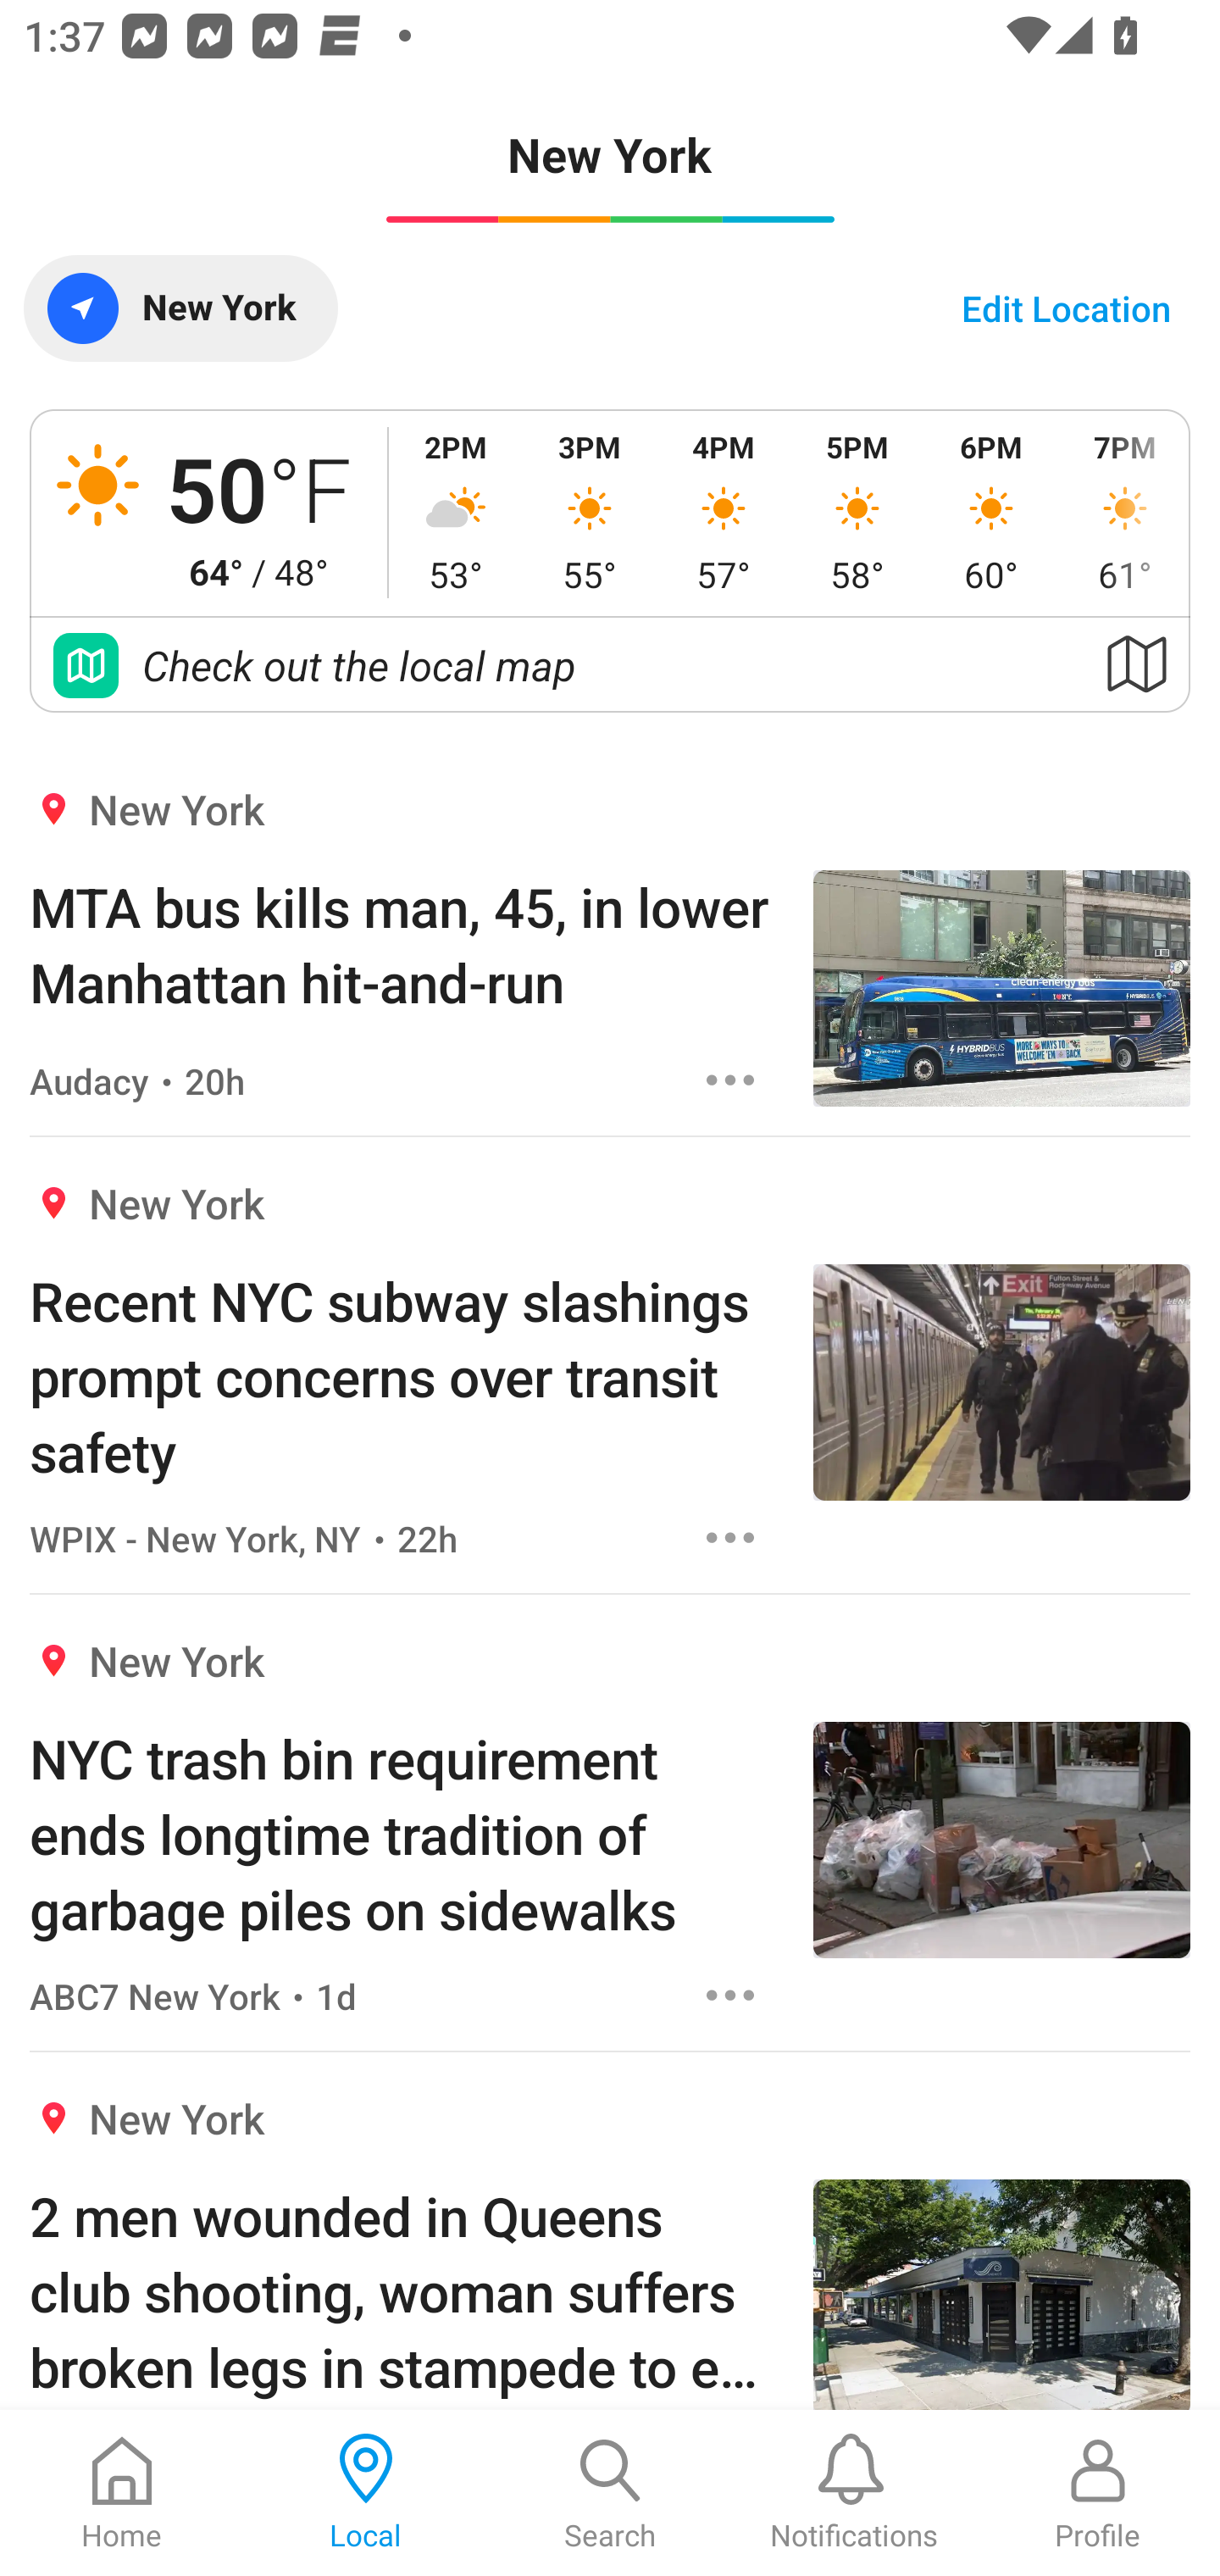  Describe the element at coordinates (589, 512) in the screenshot. I see `3PM 55°` at that location.